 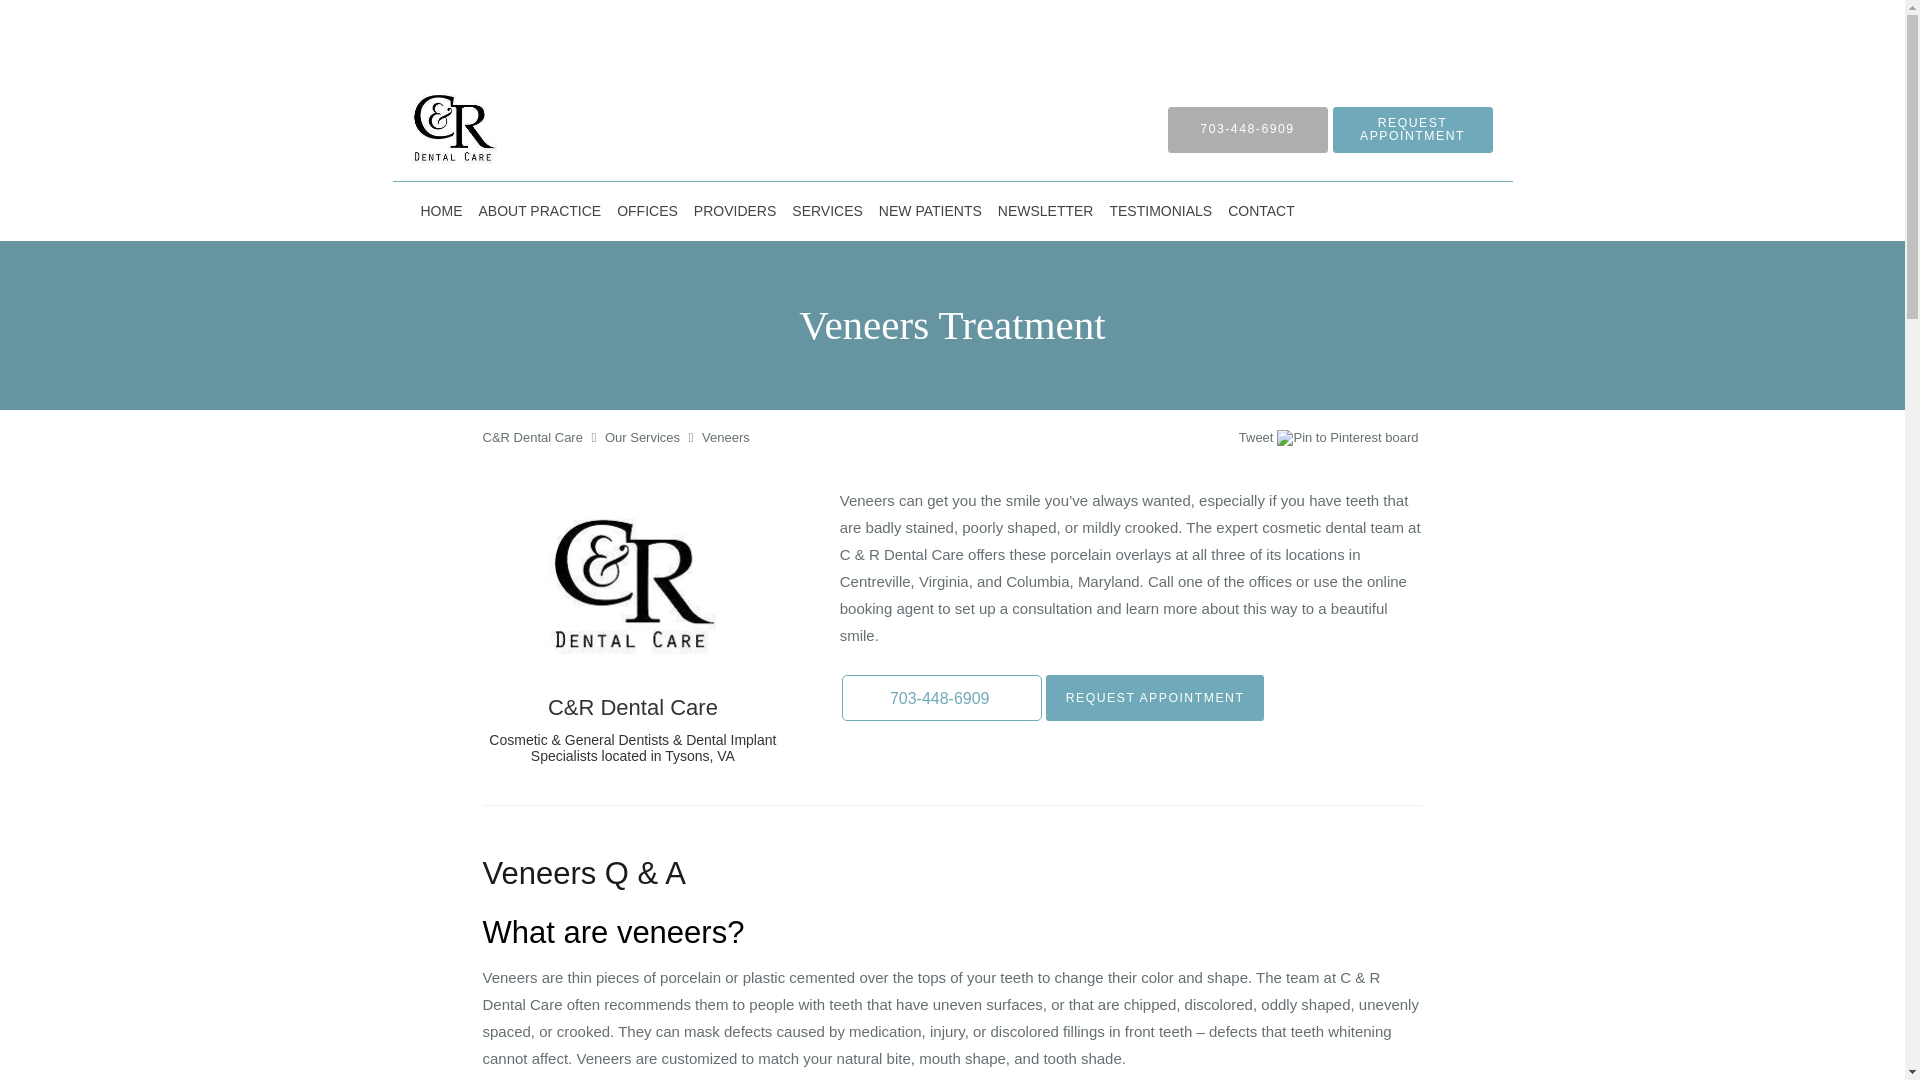 I want to click on OFFICES, so click(x=646, y=210).